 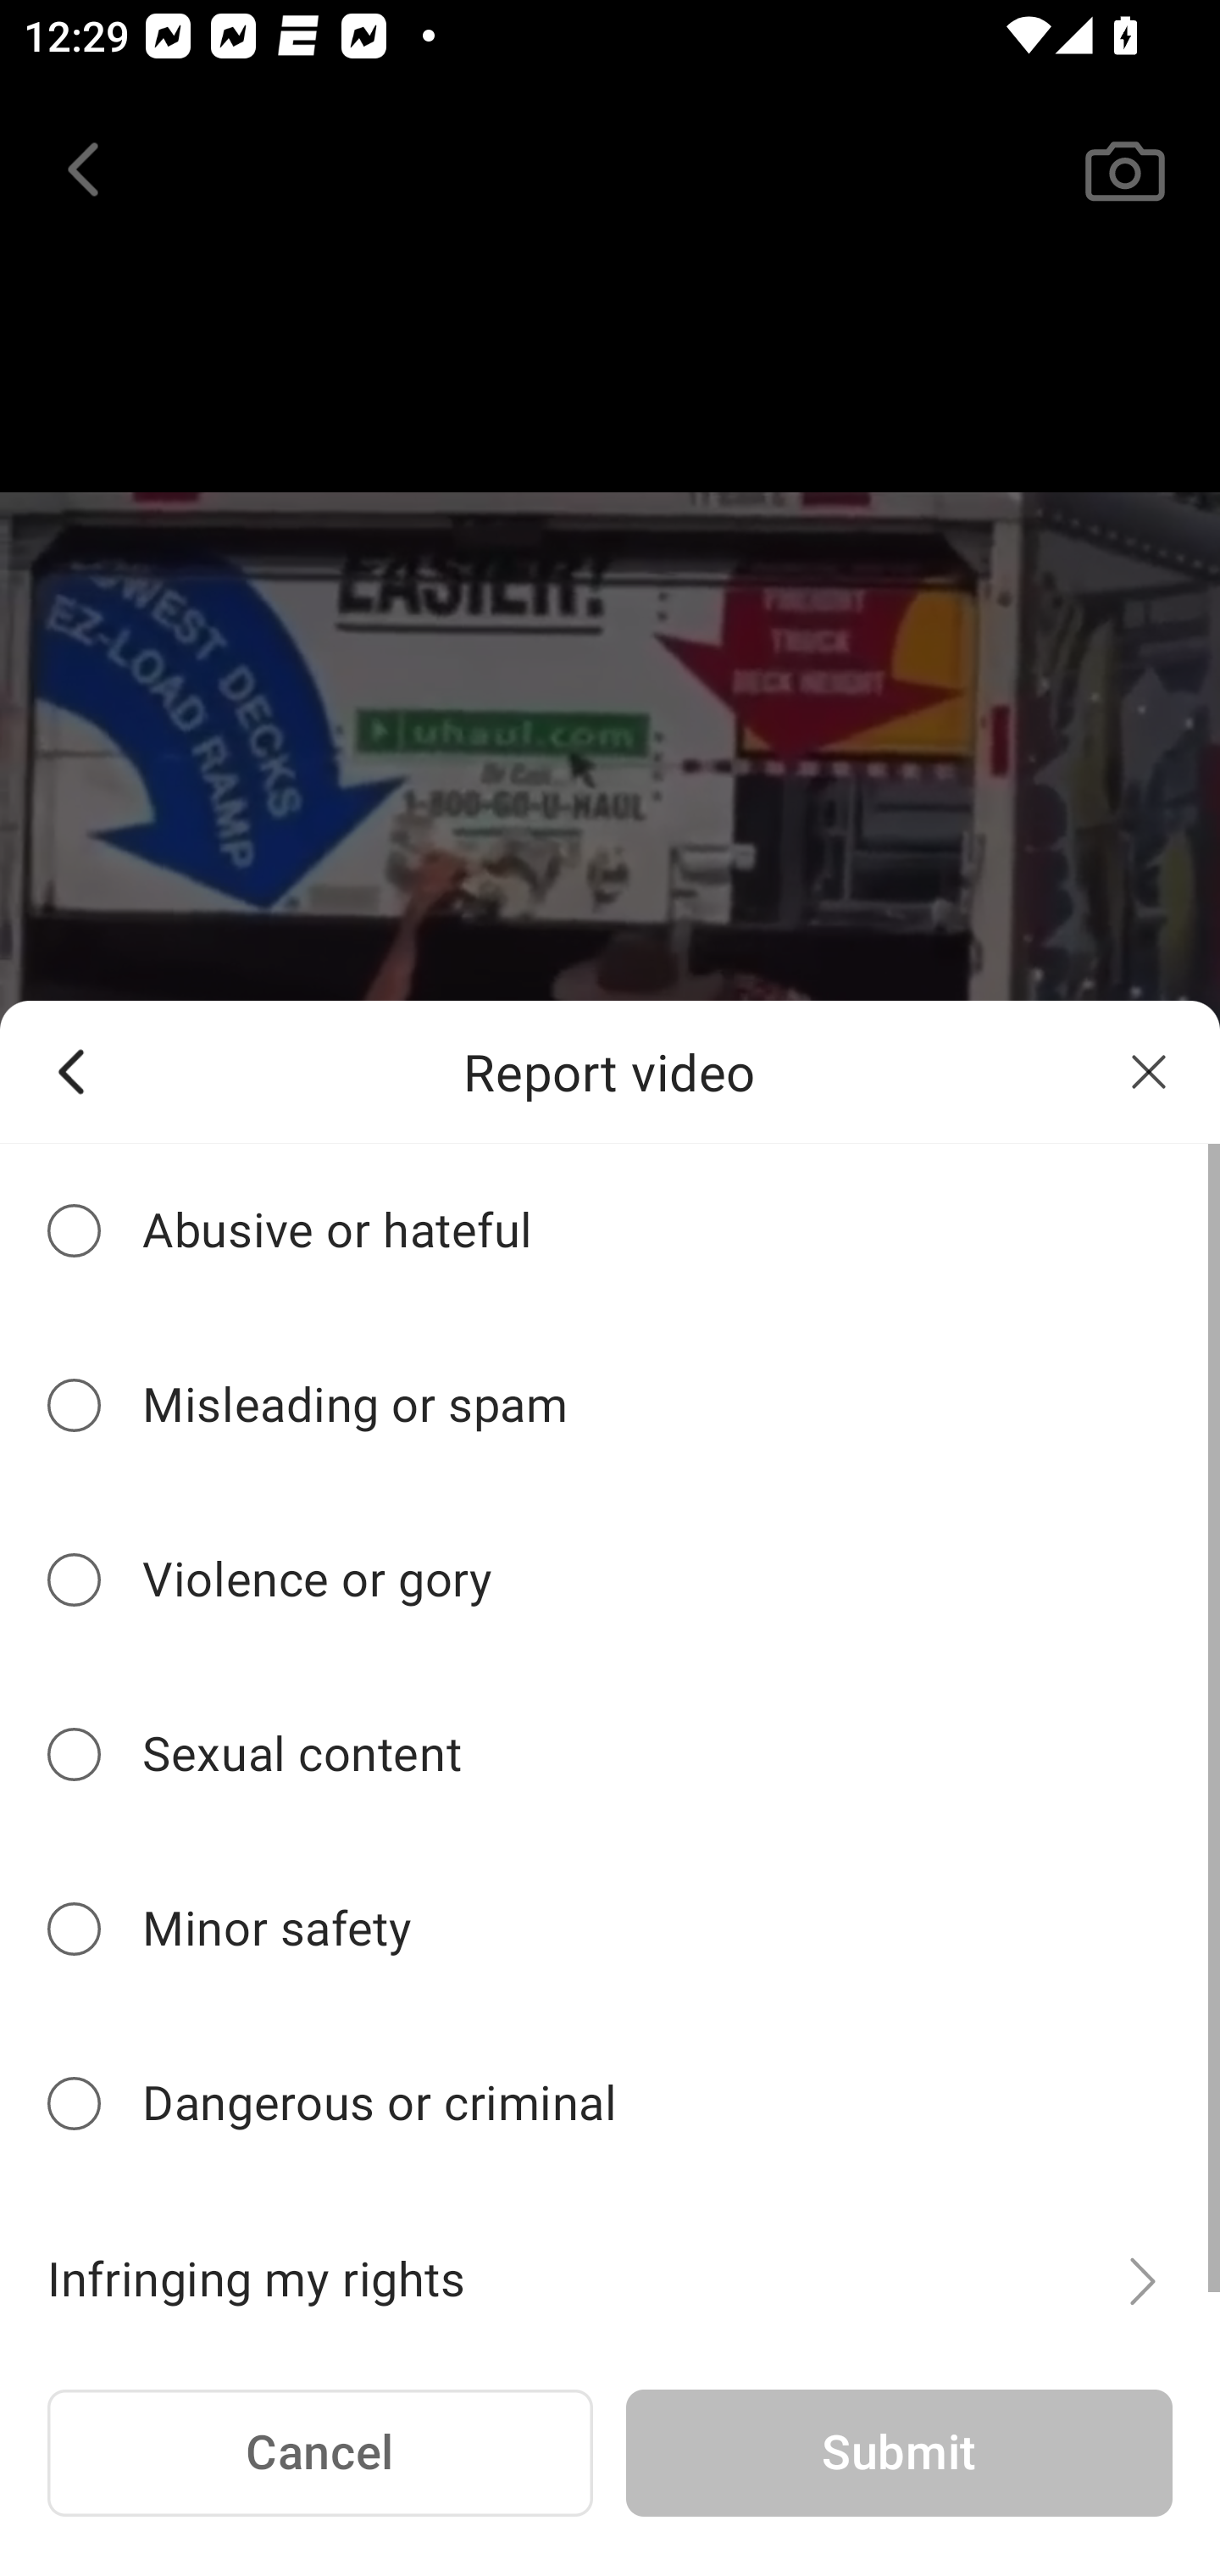 I want to click on Minor safety, so click(x=610, y=1929).